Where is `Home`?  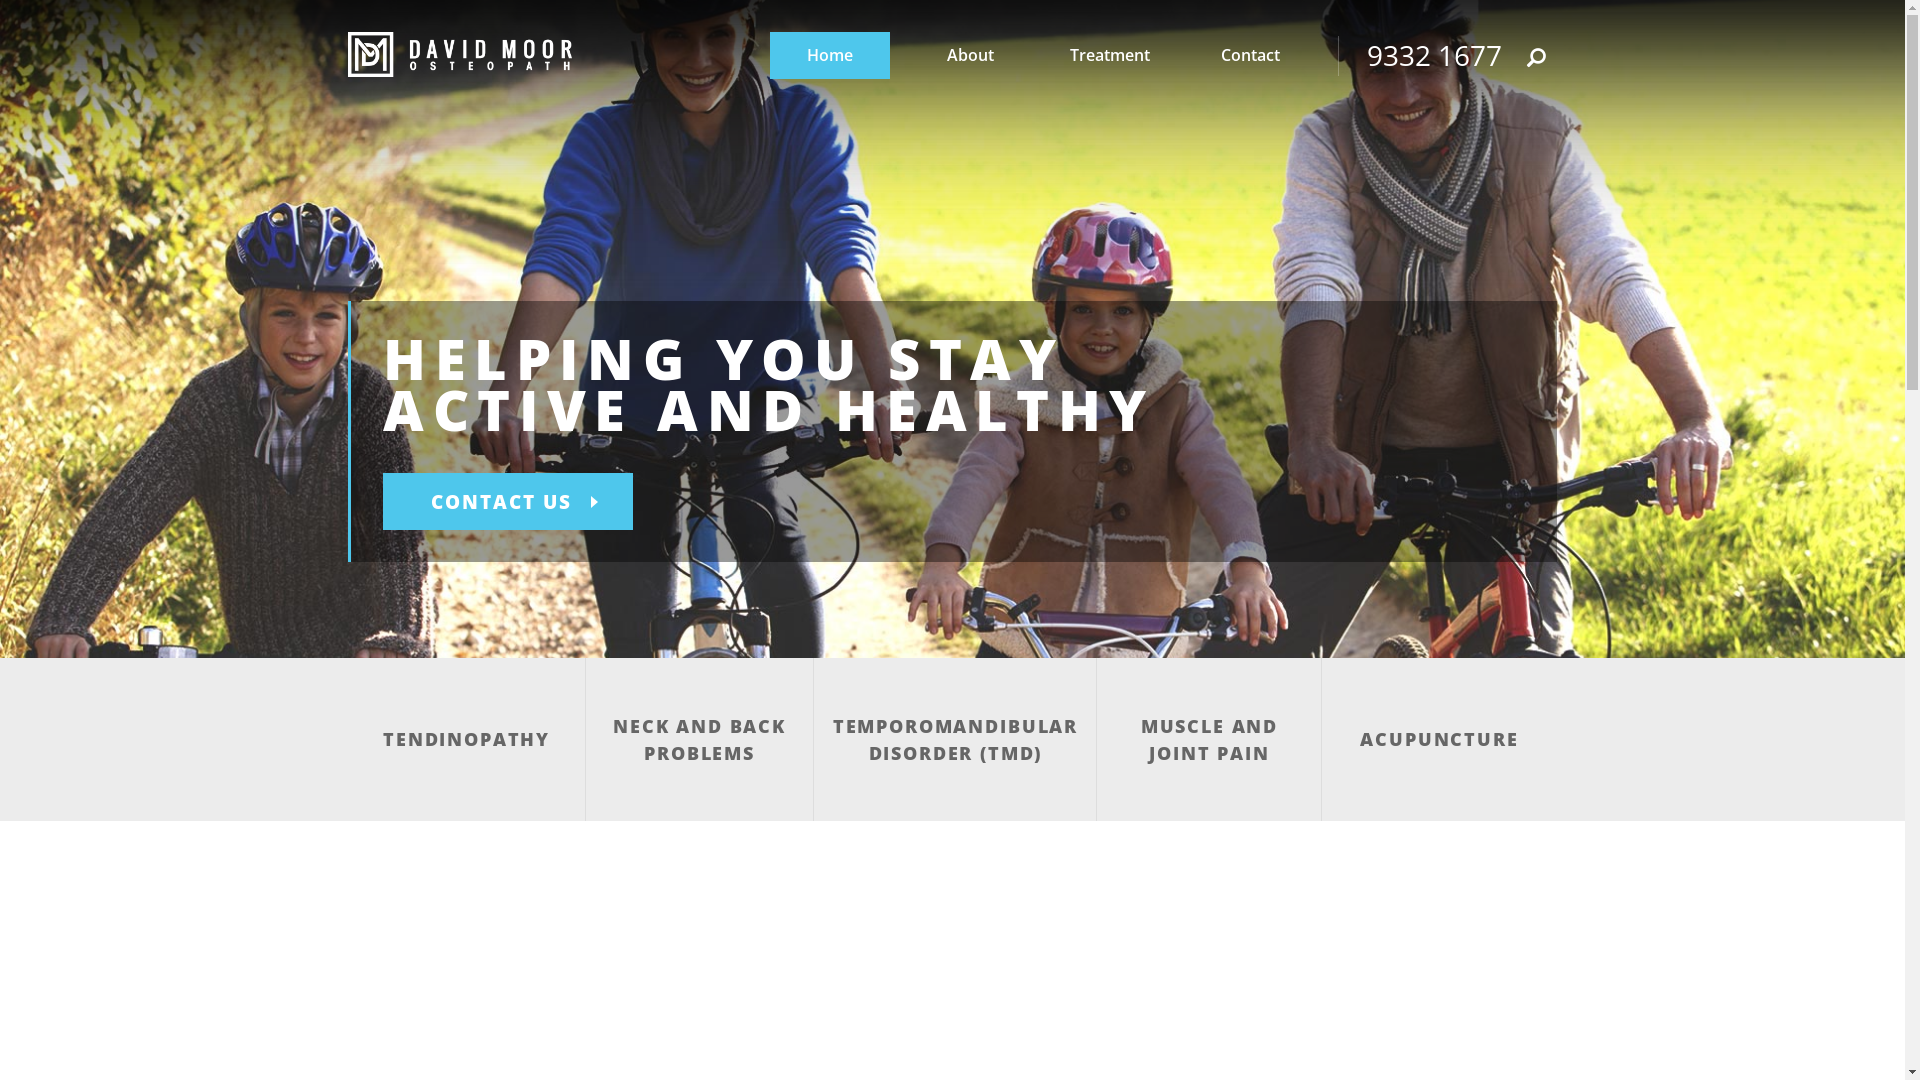
Home is located at coordinates (830, 56).